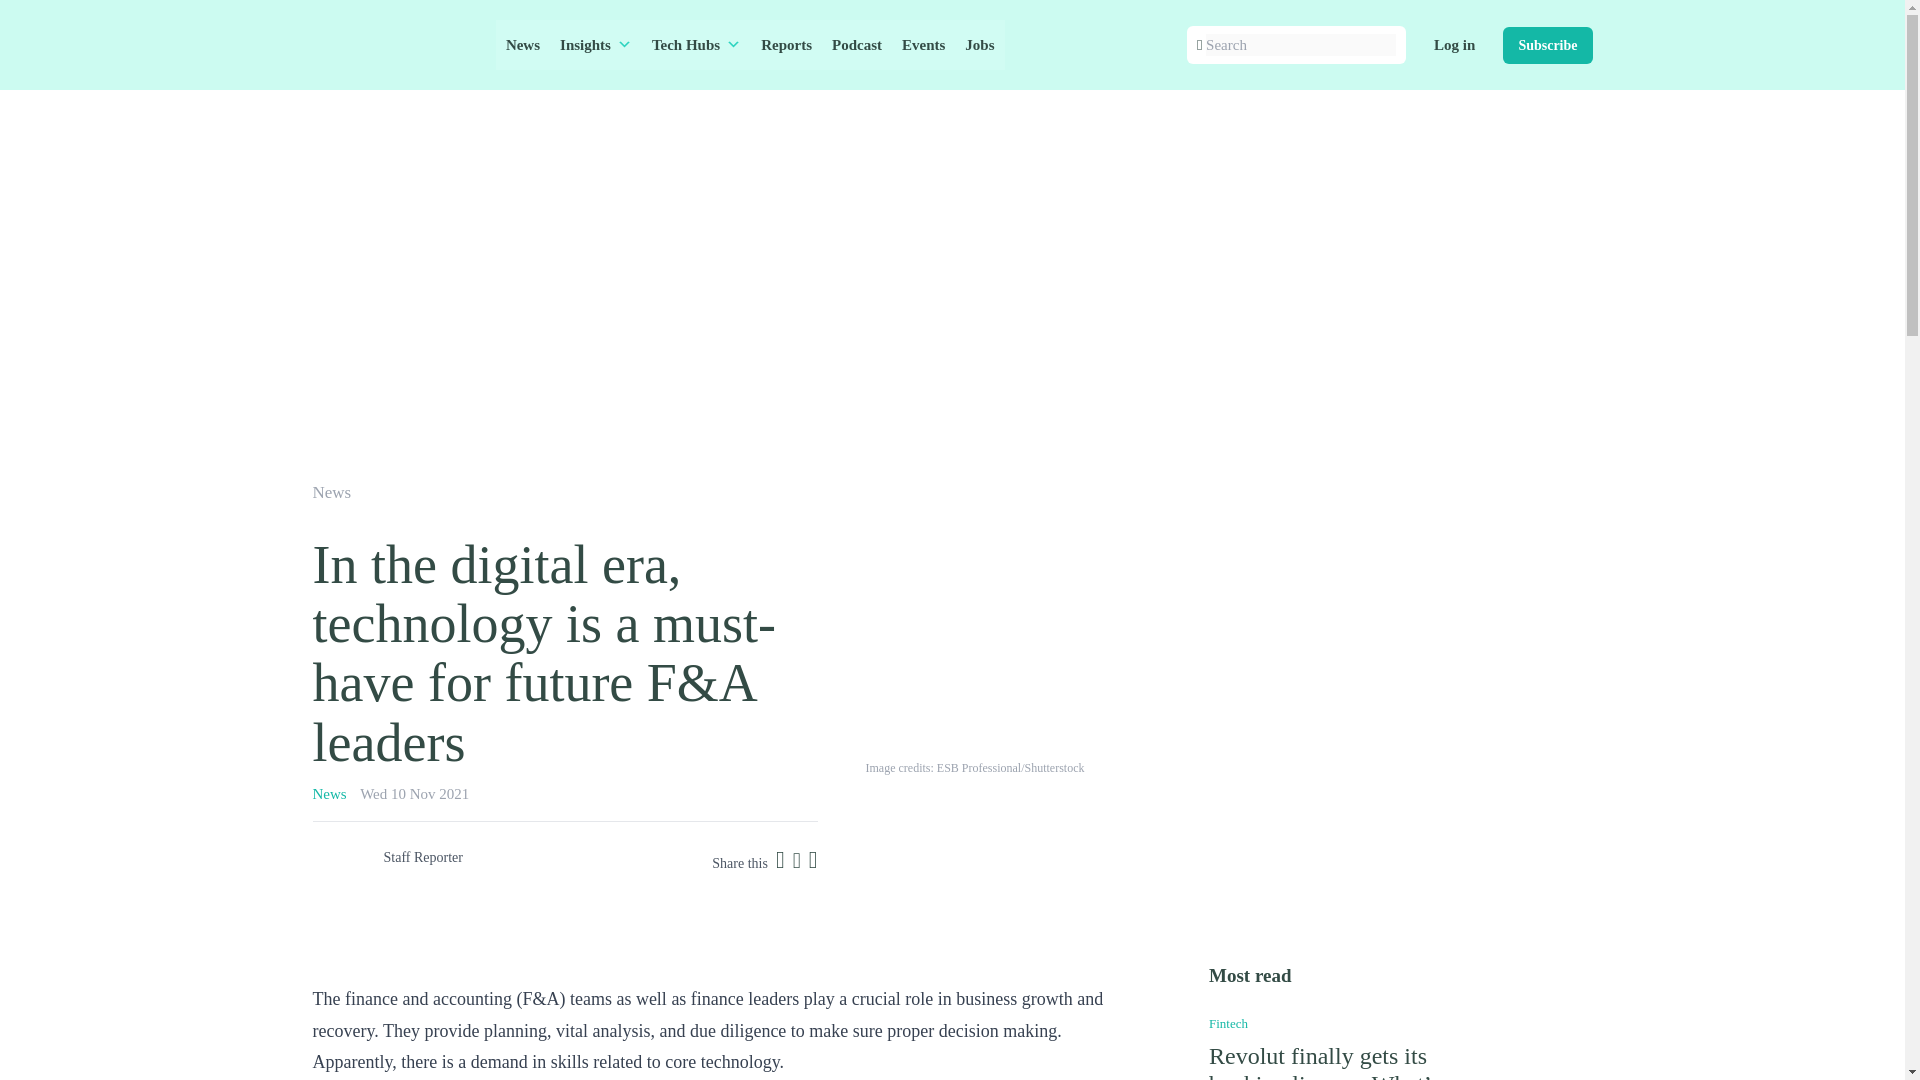 The image size is (1920, 1080). What do you see at coordinates (423, 857) in the screenshot?
I see `Posts by Staff Reporter` at bounding box center [423, 857].